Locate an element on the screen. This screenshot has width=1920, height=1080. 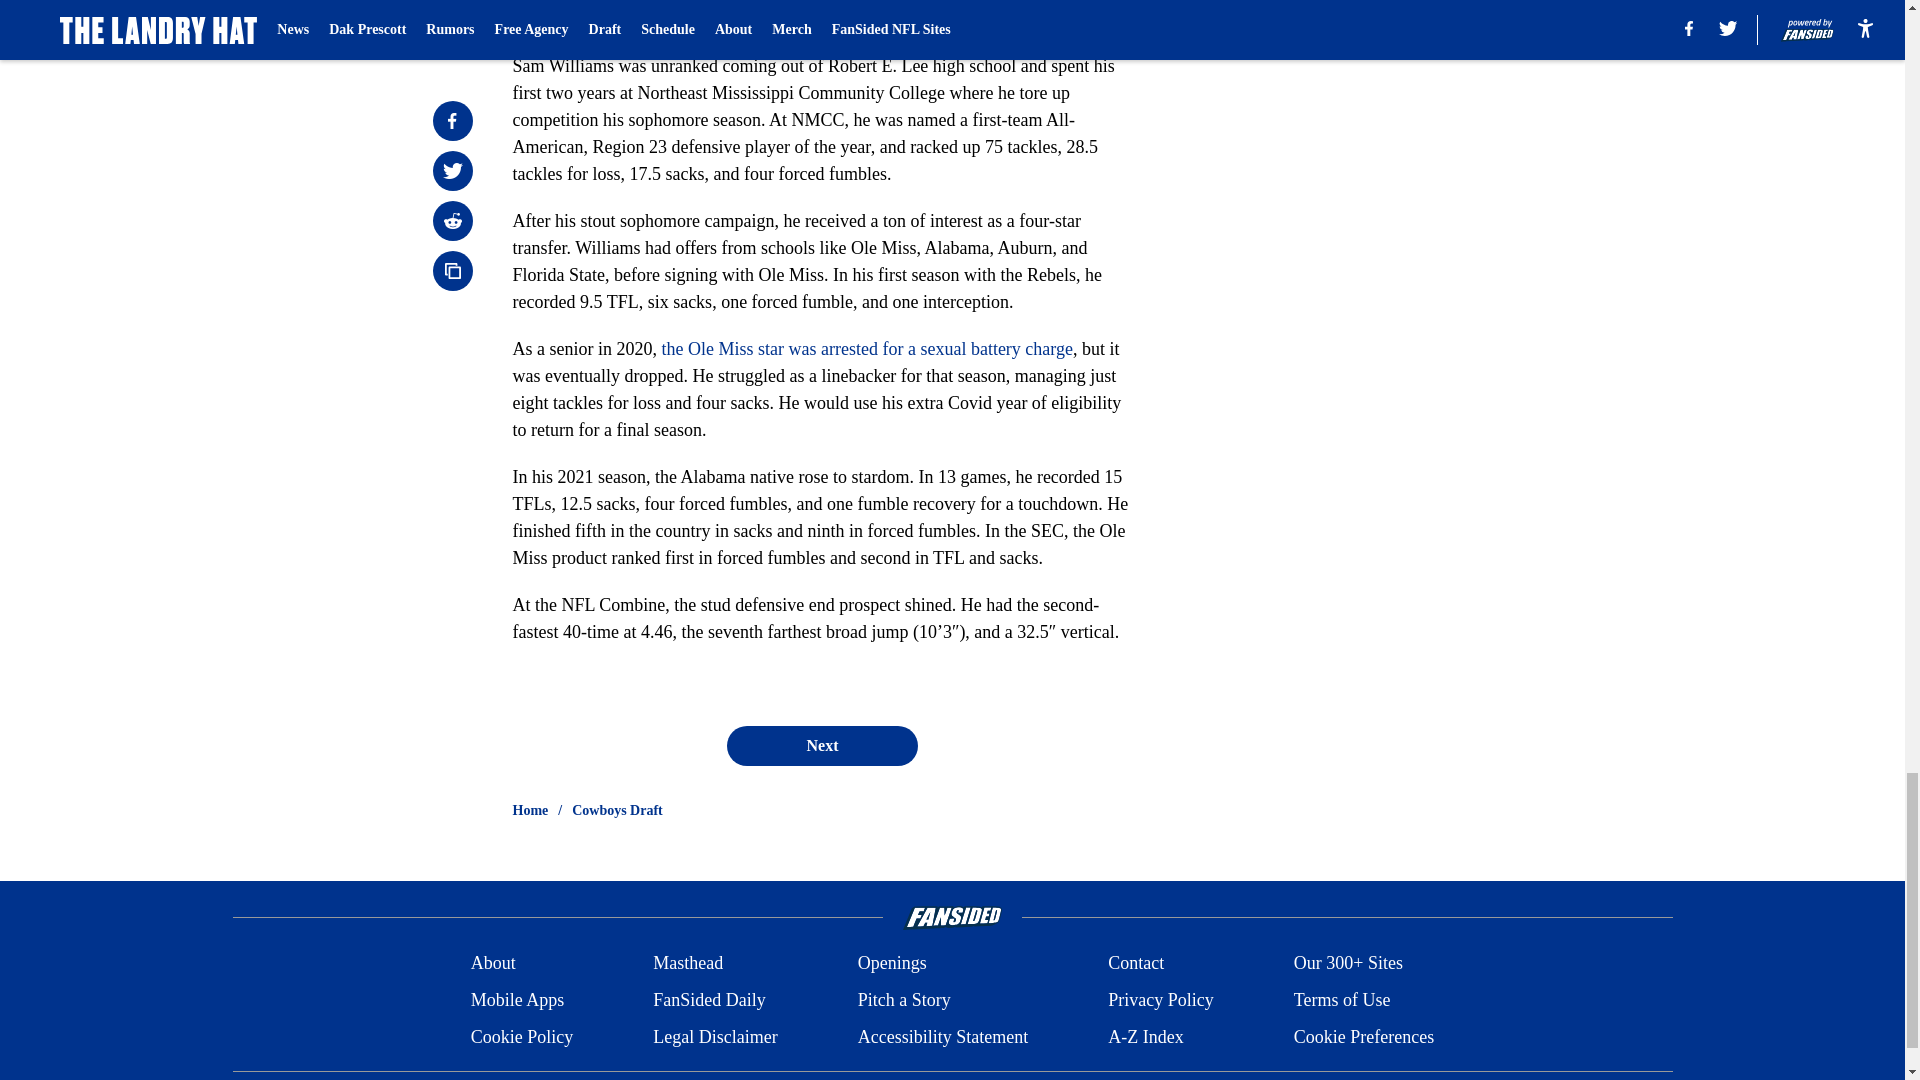
Home is located at coordinates (530, 810).